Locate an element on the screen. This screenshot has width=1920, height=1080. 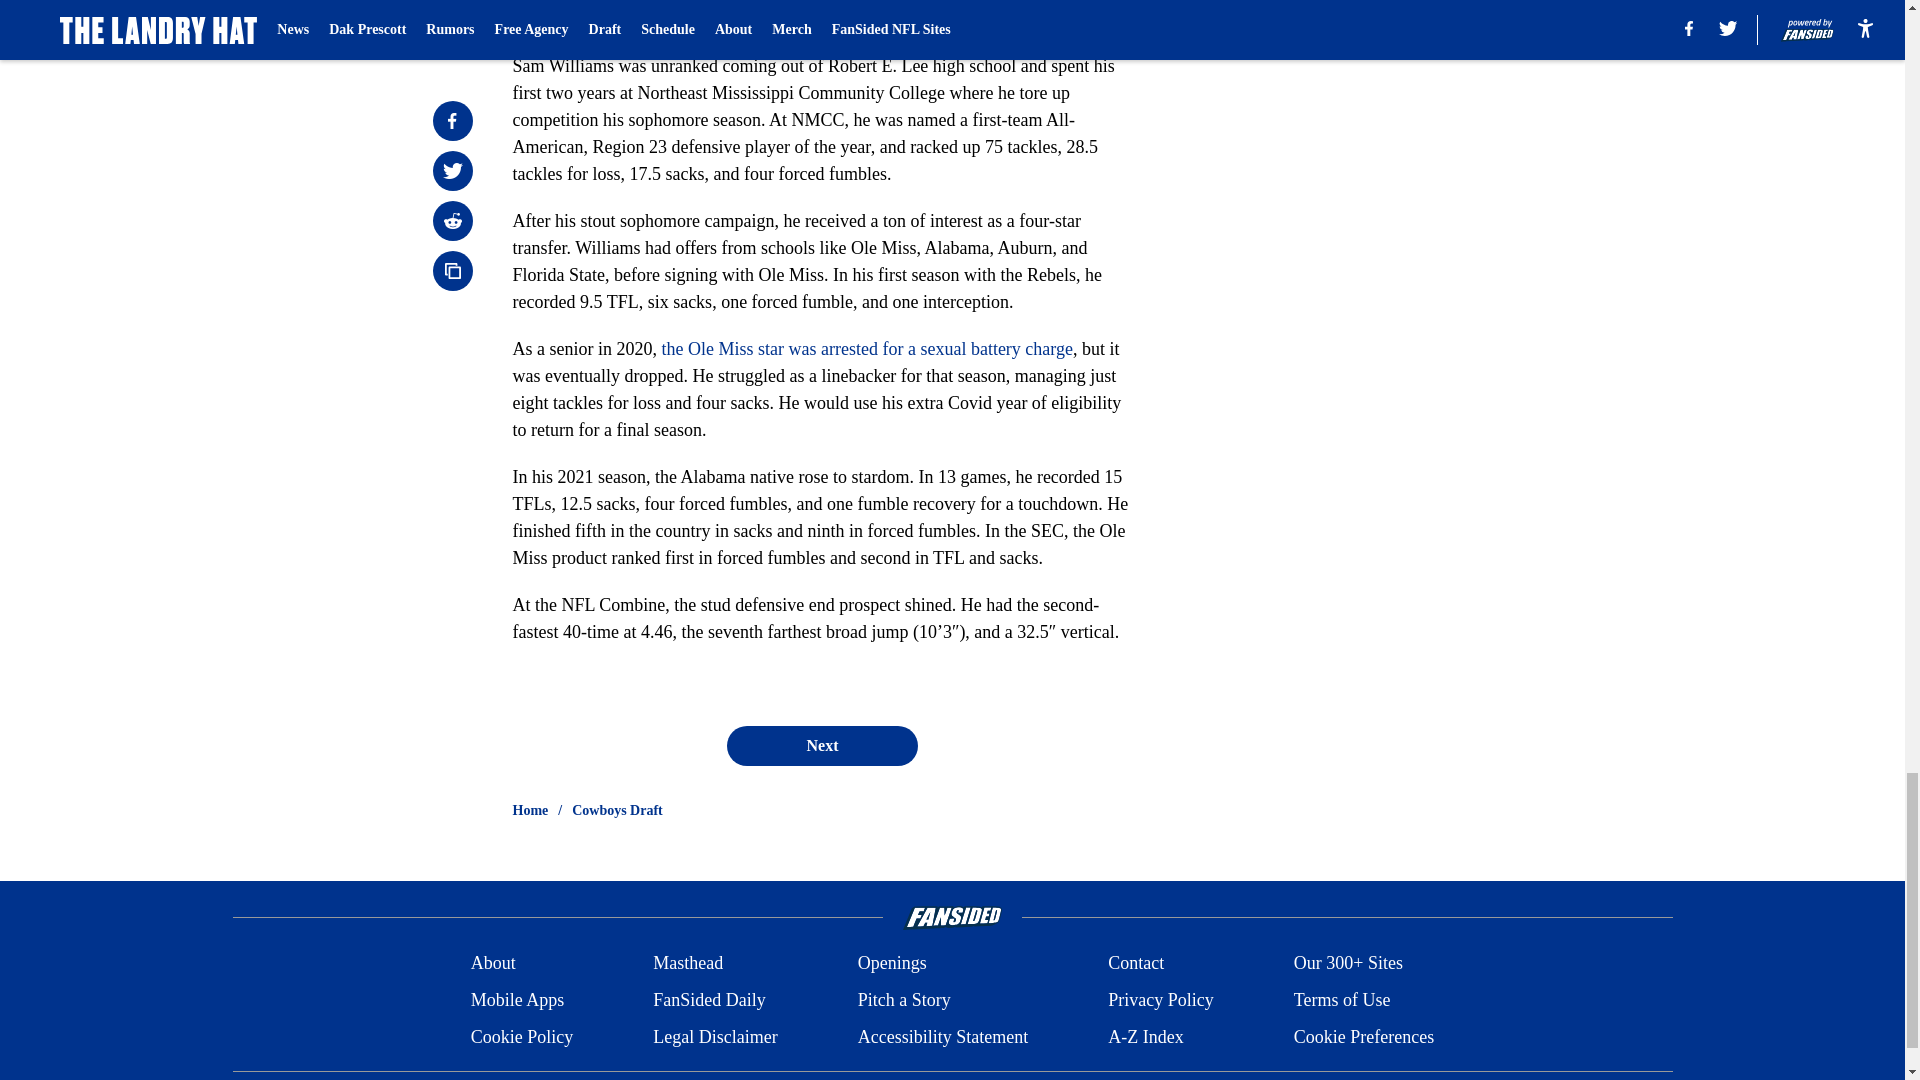
Home is located at coordinates (530, 810).